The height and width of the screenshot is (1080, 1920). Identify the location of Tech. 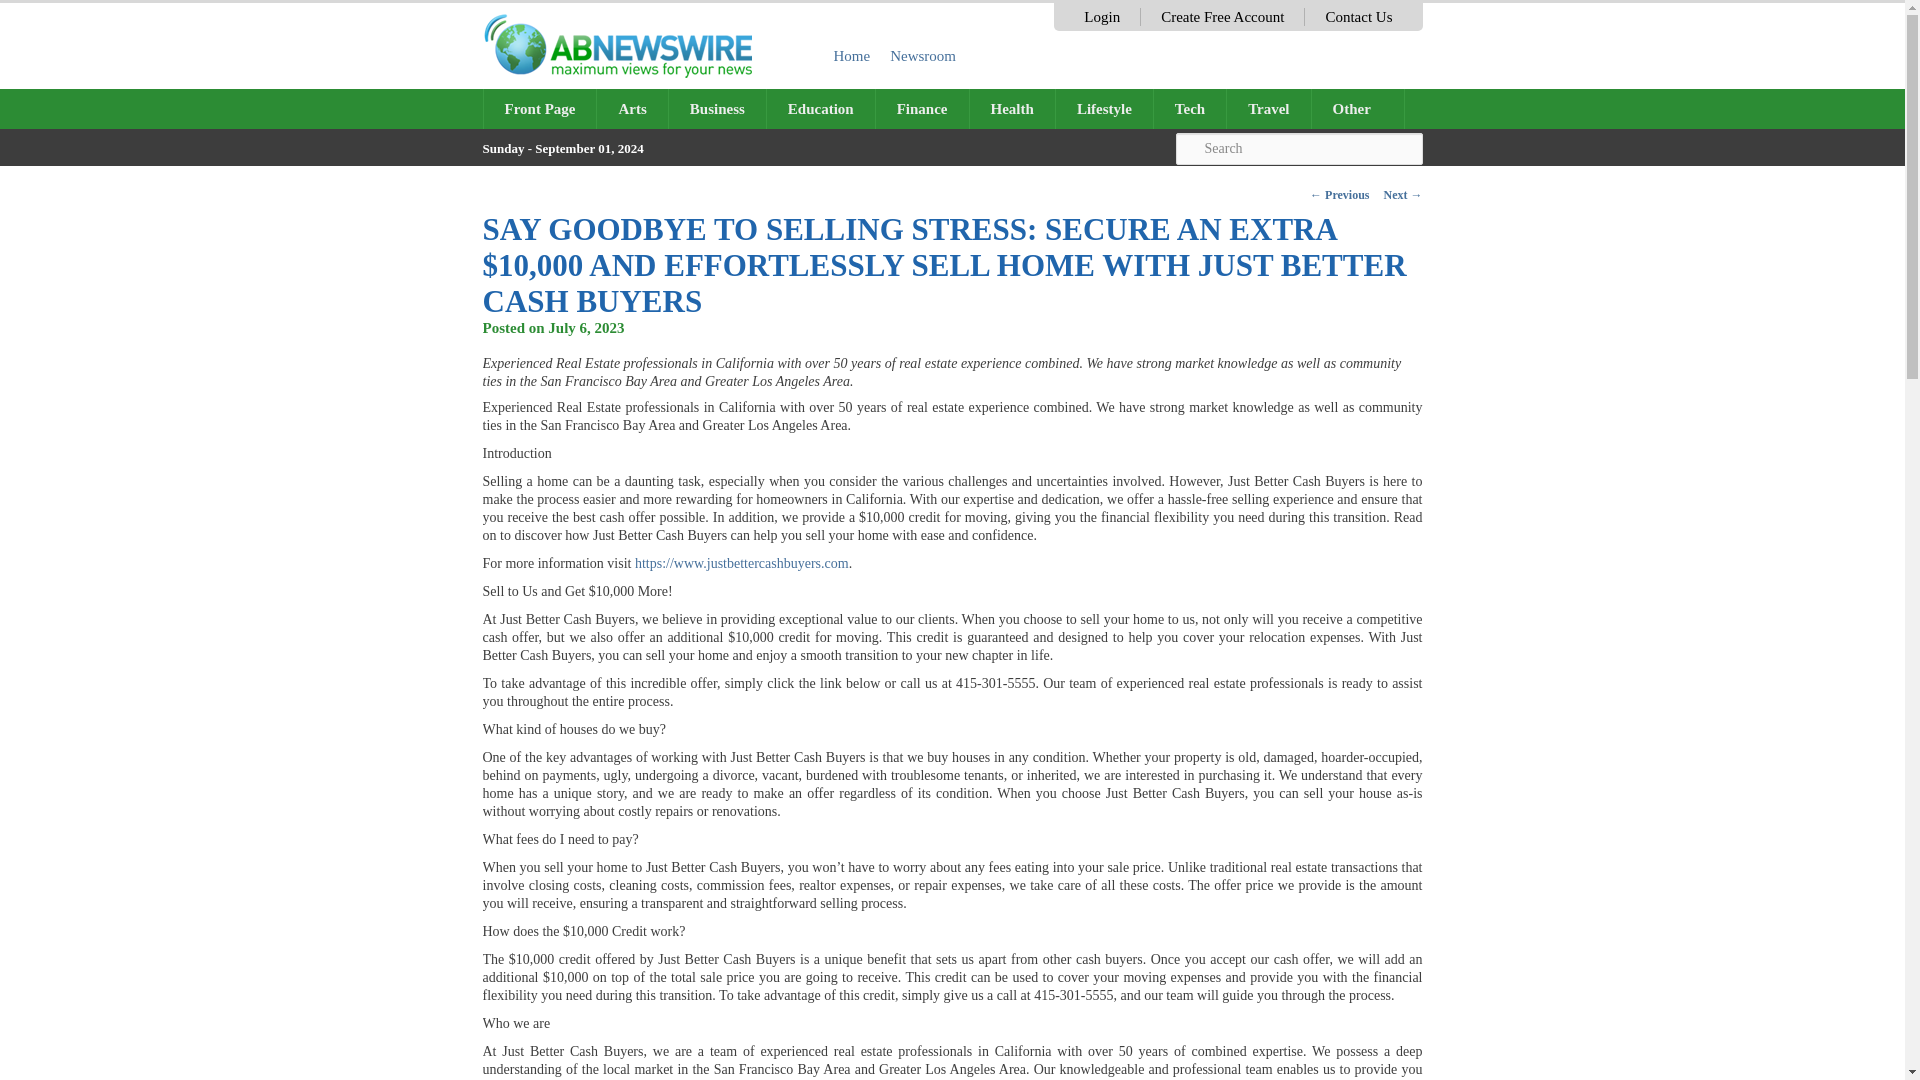
(1189, 108).